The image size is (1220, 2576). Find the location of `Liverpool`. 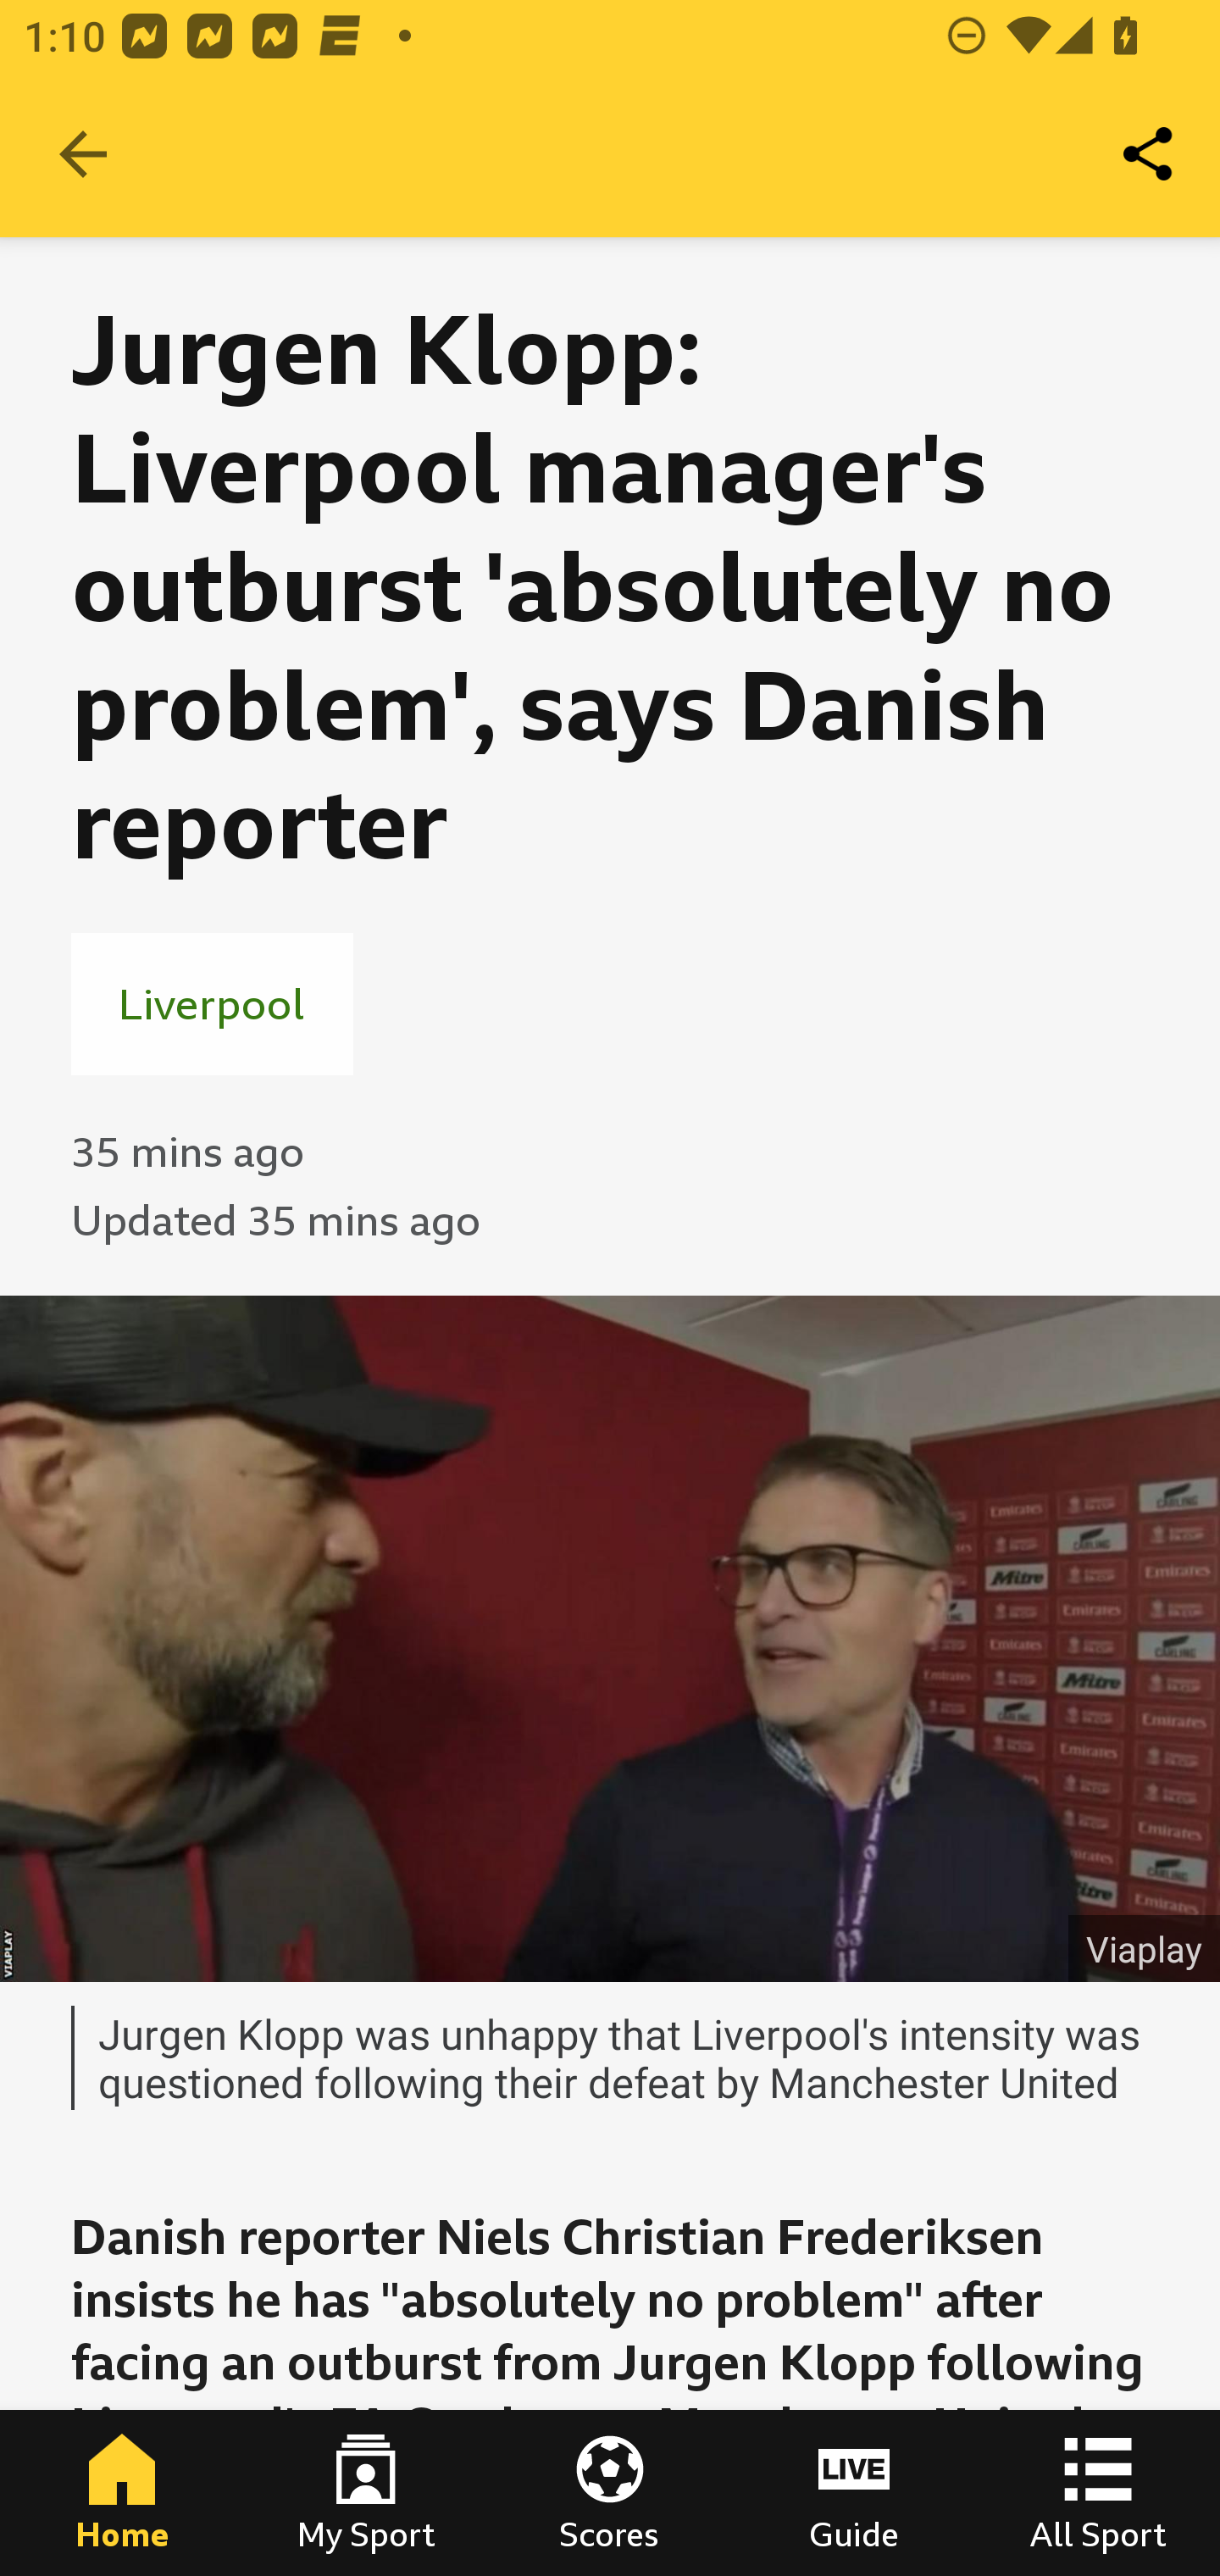

Liverpool is located at coordinates (212, 1003).